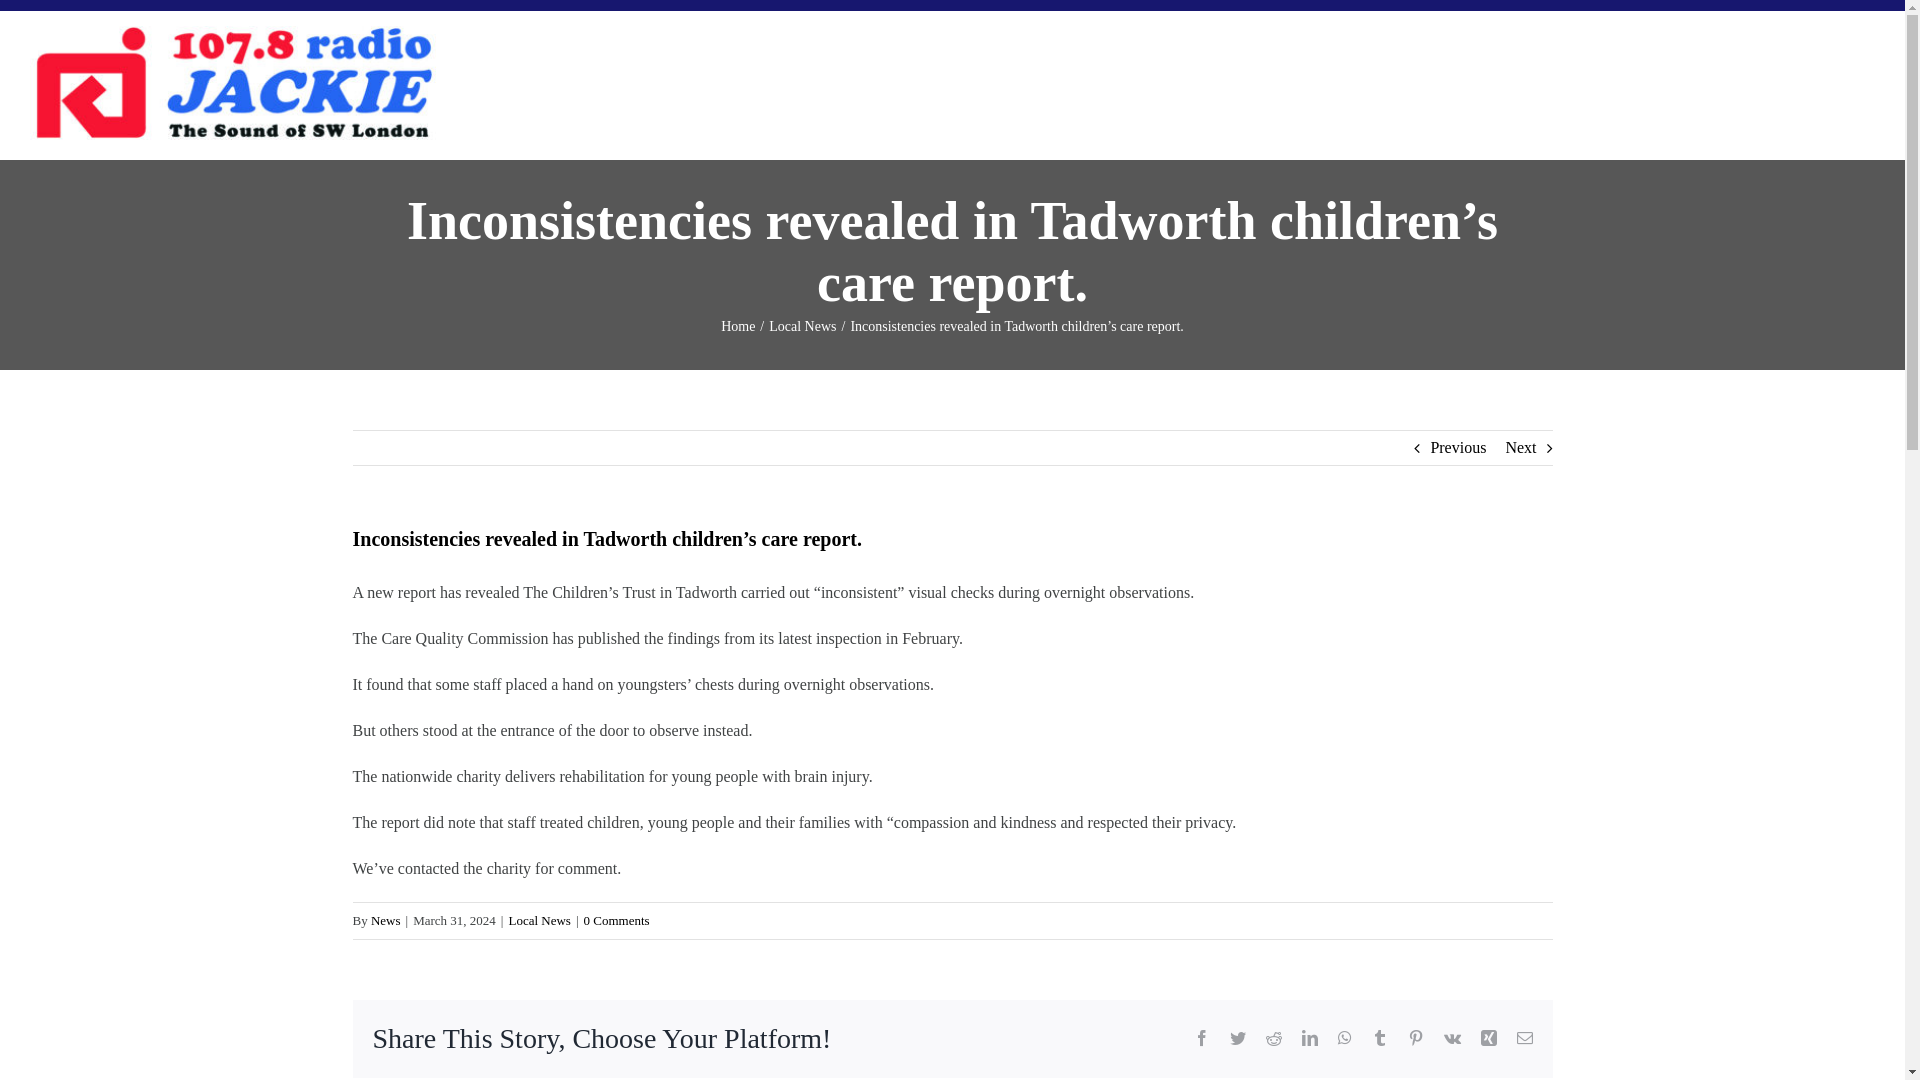 This screenshot has height=1080, width=1920. What do you see at coordinates (1274, 1038) in the screenshot?
I see `Reddit` at bounding box center [1274, 1038].